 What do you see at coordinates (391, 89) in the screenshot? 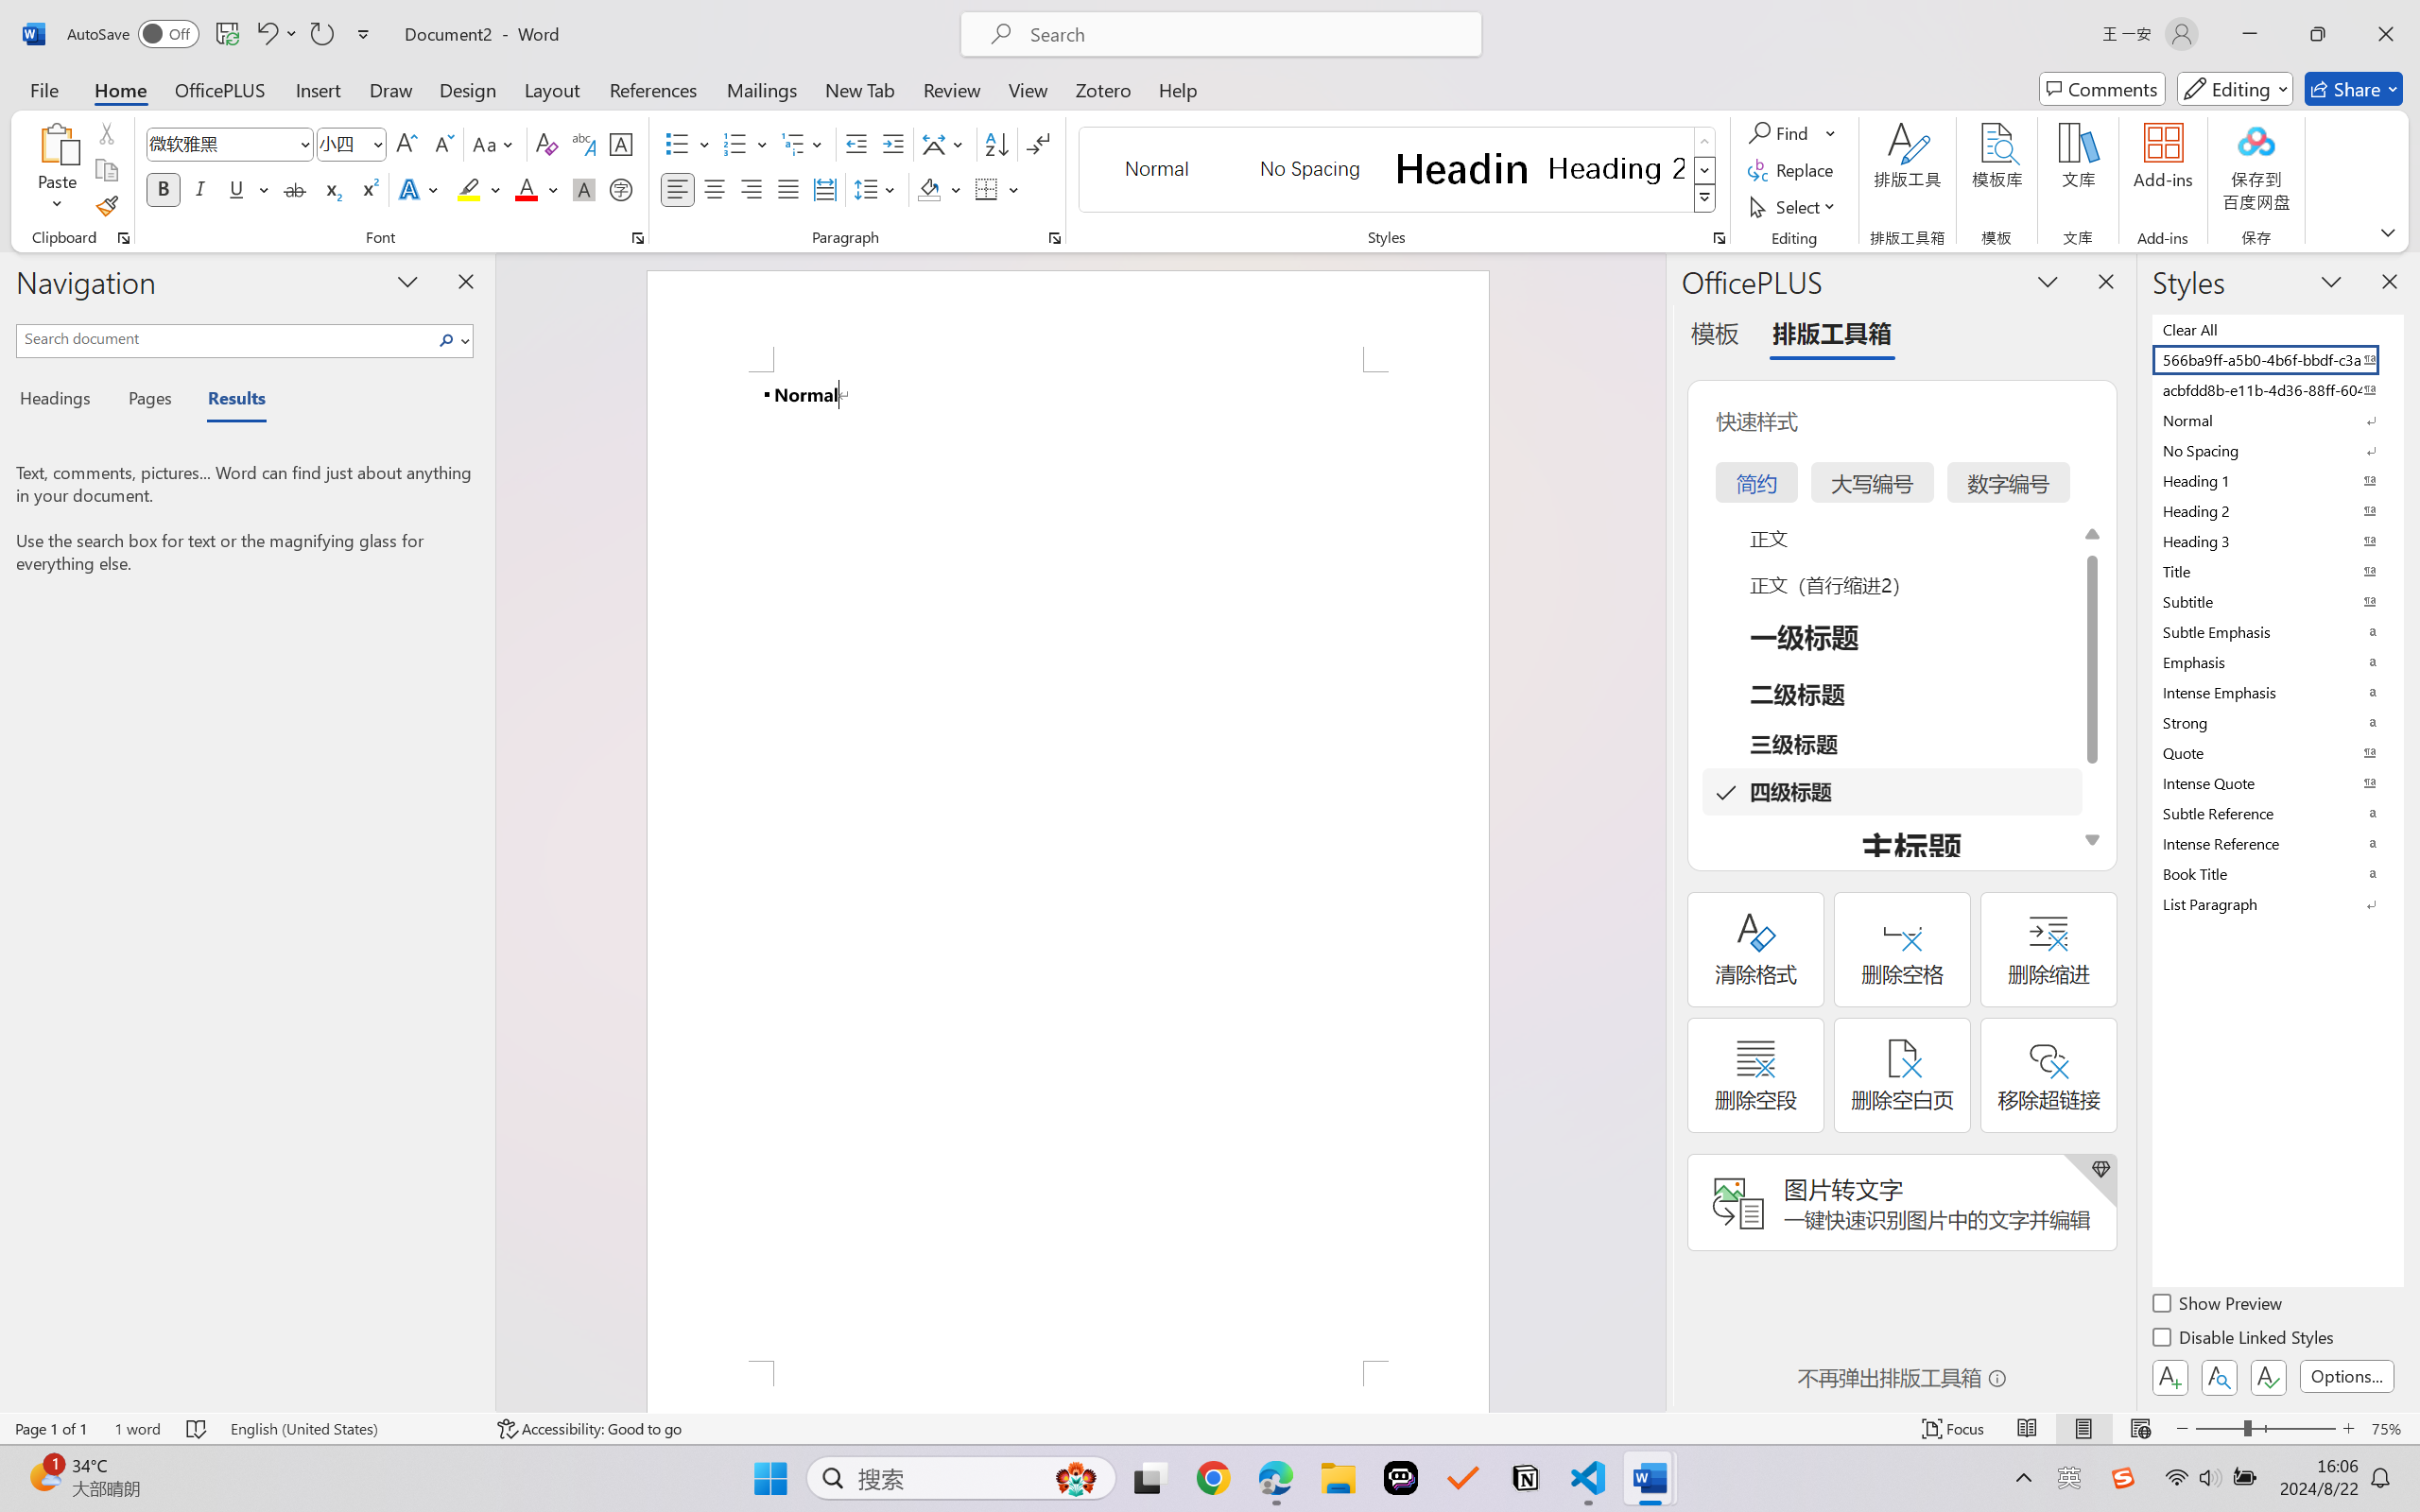
I see `Draw` at bounding box center [391, 89].